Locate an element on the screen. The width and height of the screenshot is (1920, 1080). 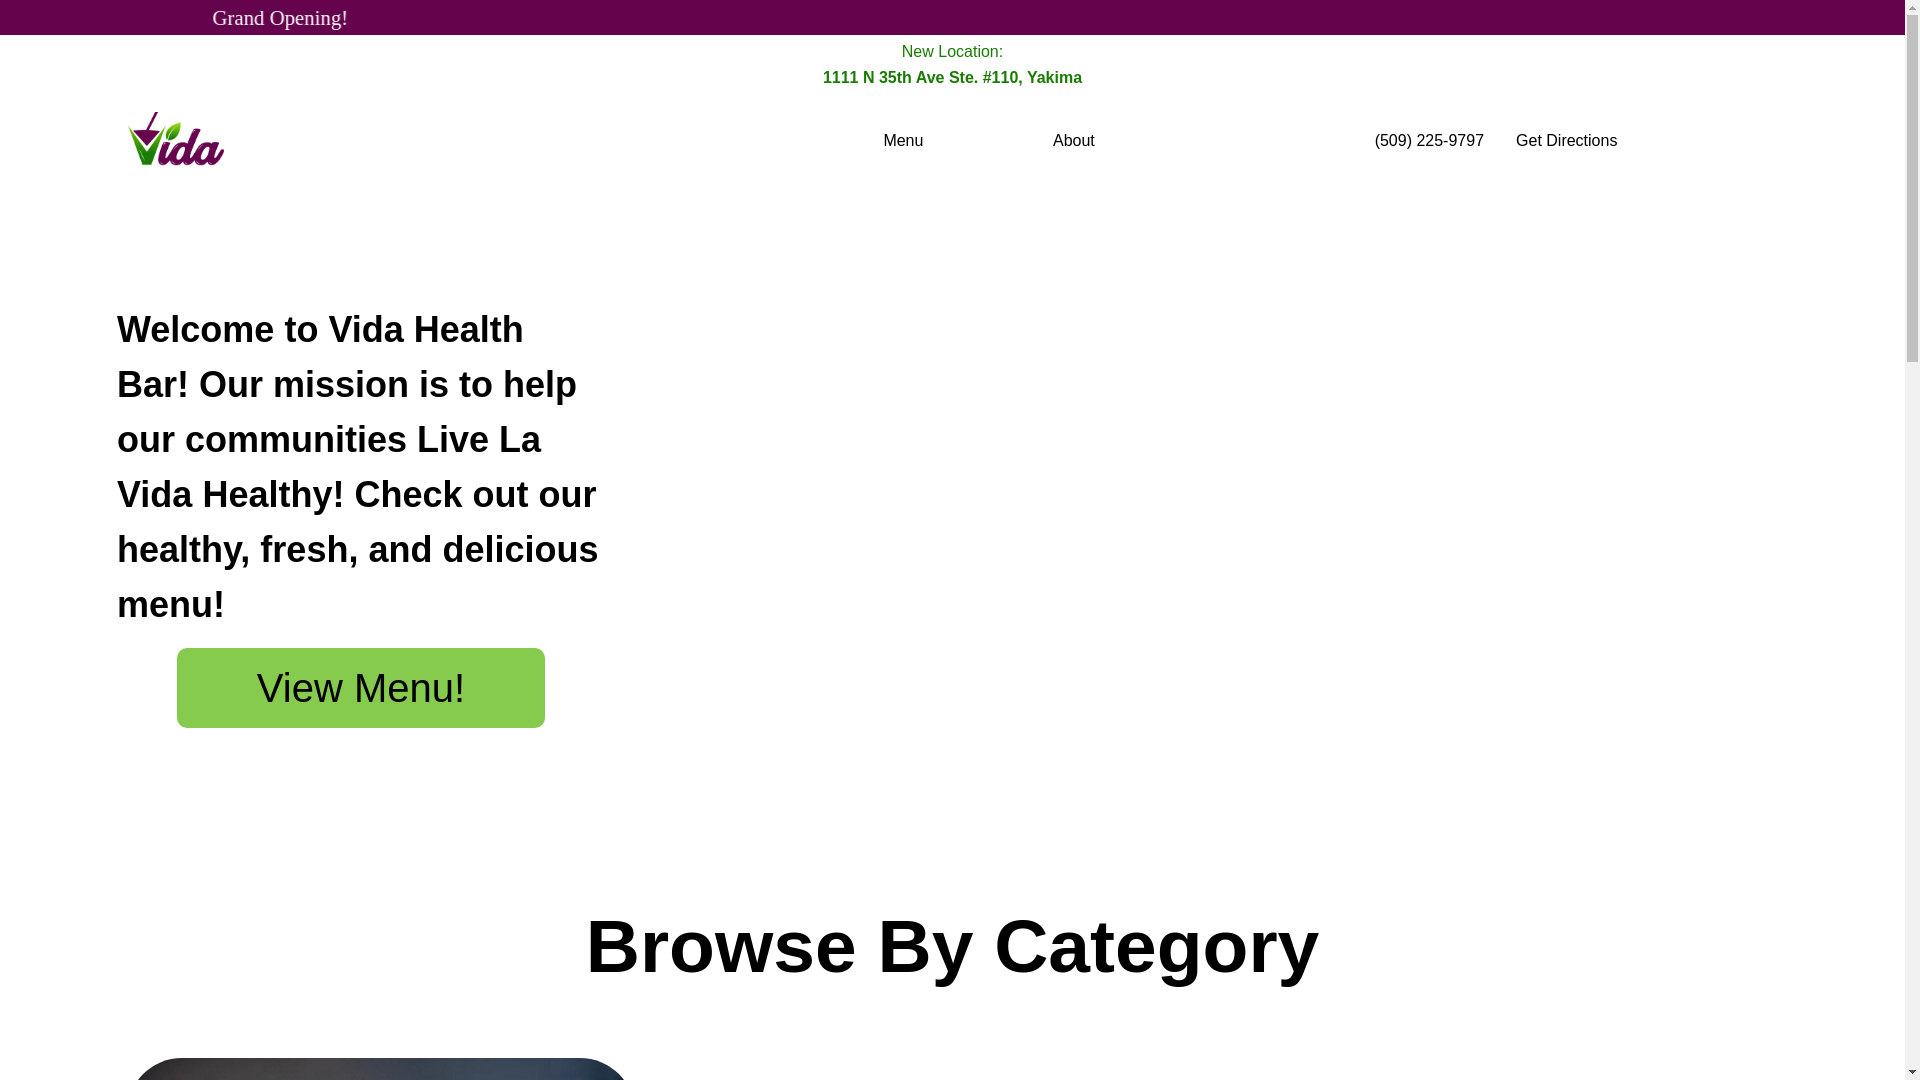
Menu is located at coordinates (903, 140).